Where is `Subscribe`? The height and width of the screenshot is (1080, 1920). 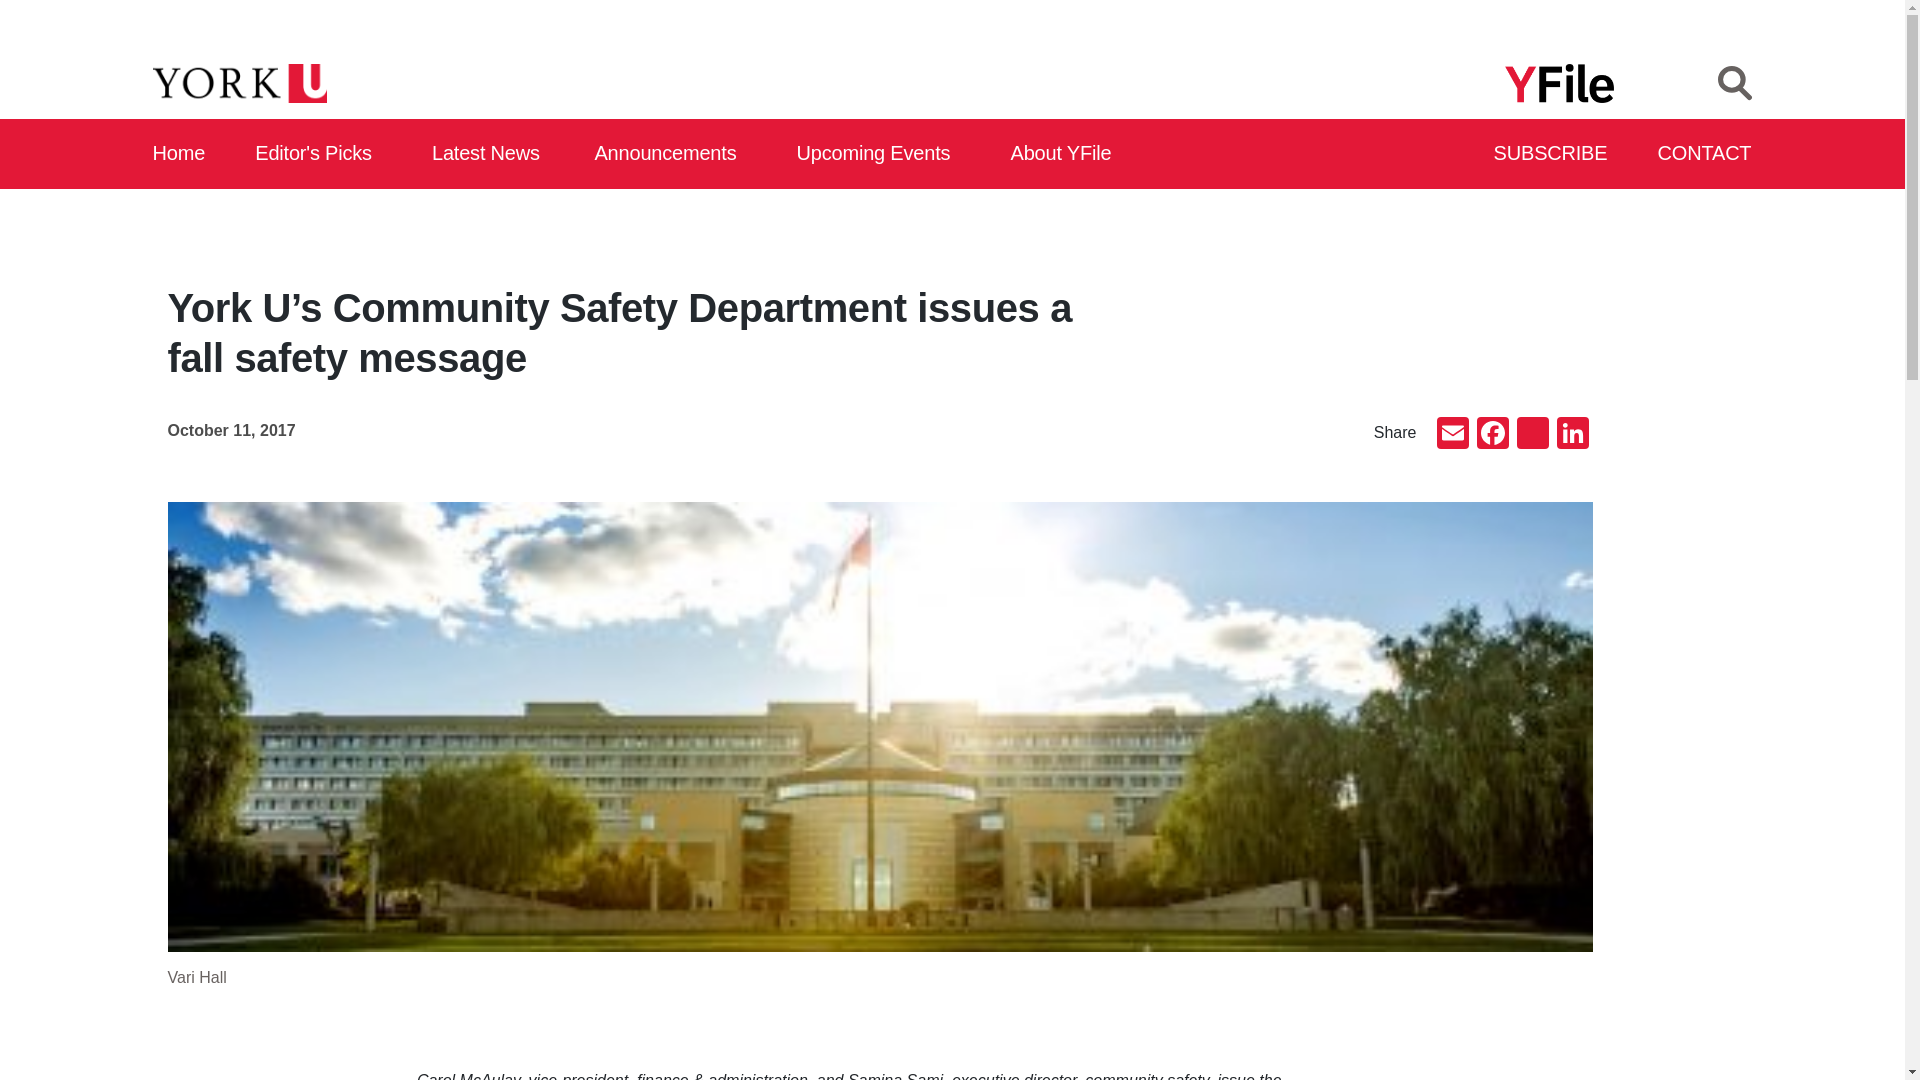 Subscribe is located at coordinates (1552, 154).